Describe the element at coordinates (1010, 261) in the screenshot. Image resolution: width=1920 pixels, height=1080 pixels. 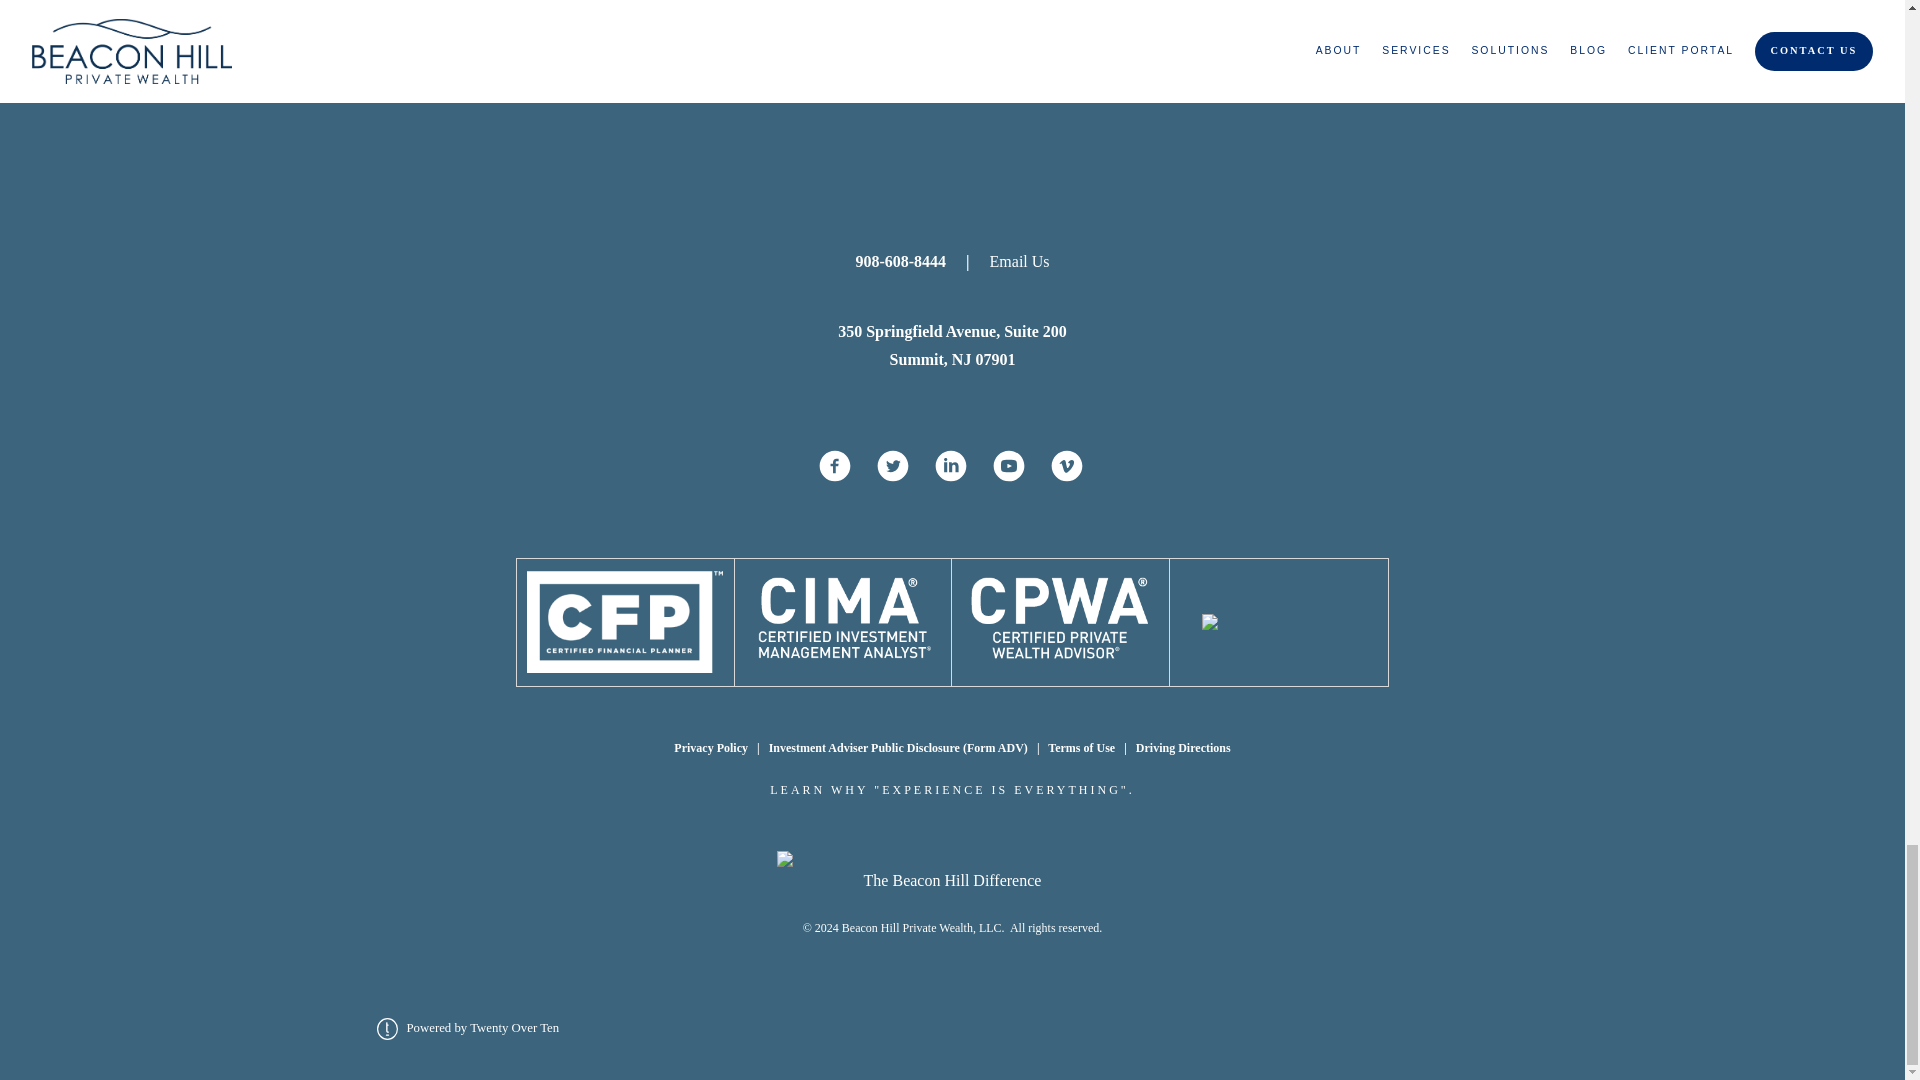
I see `     Email Us` at that location.